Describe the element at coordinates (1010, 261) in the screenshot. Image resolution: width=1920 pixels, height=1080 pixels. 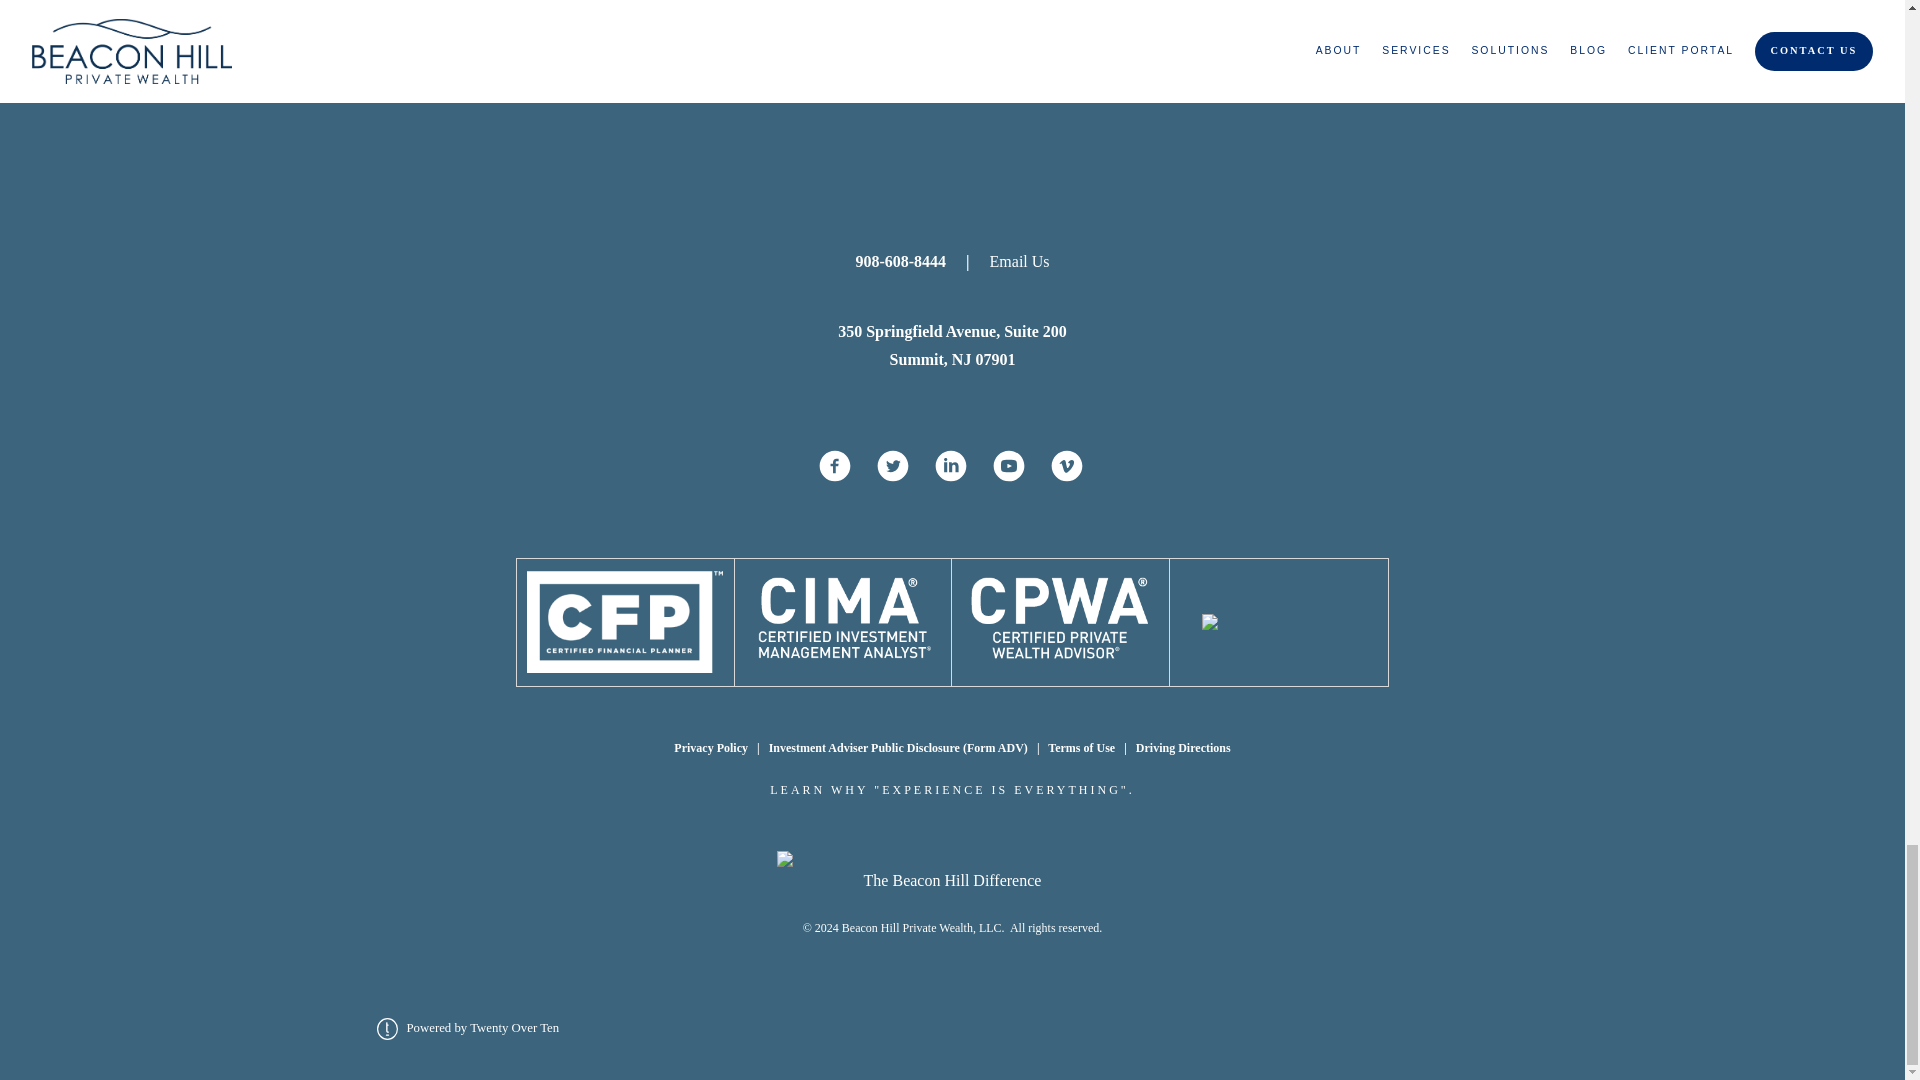
I see `     Email Us` at that location.